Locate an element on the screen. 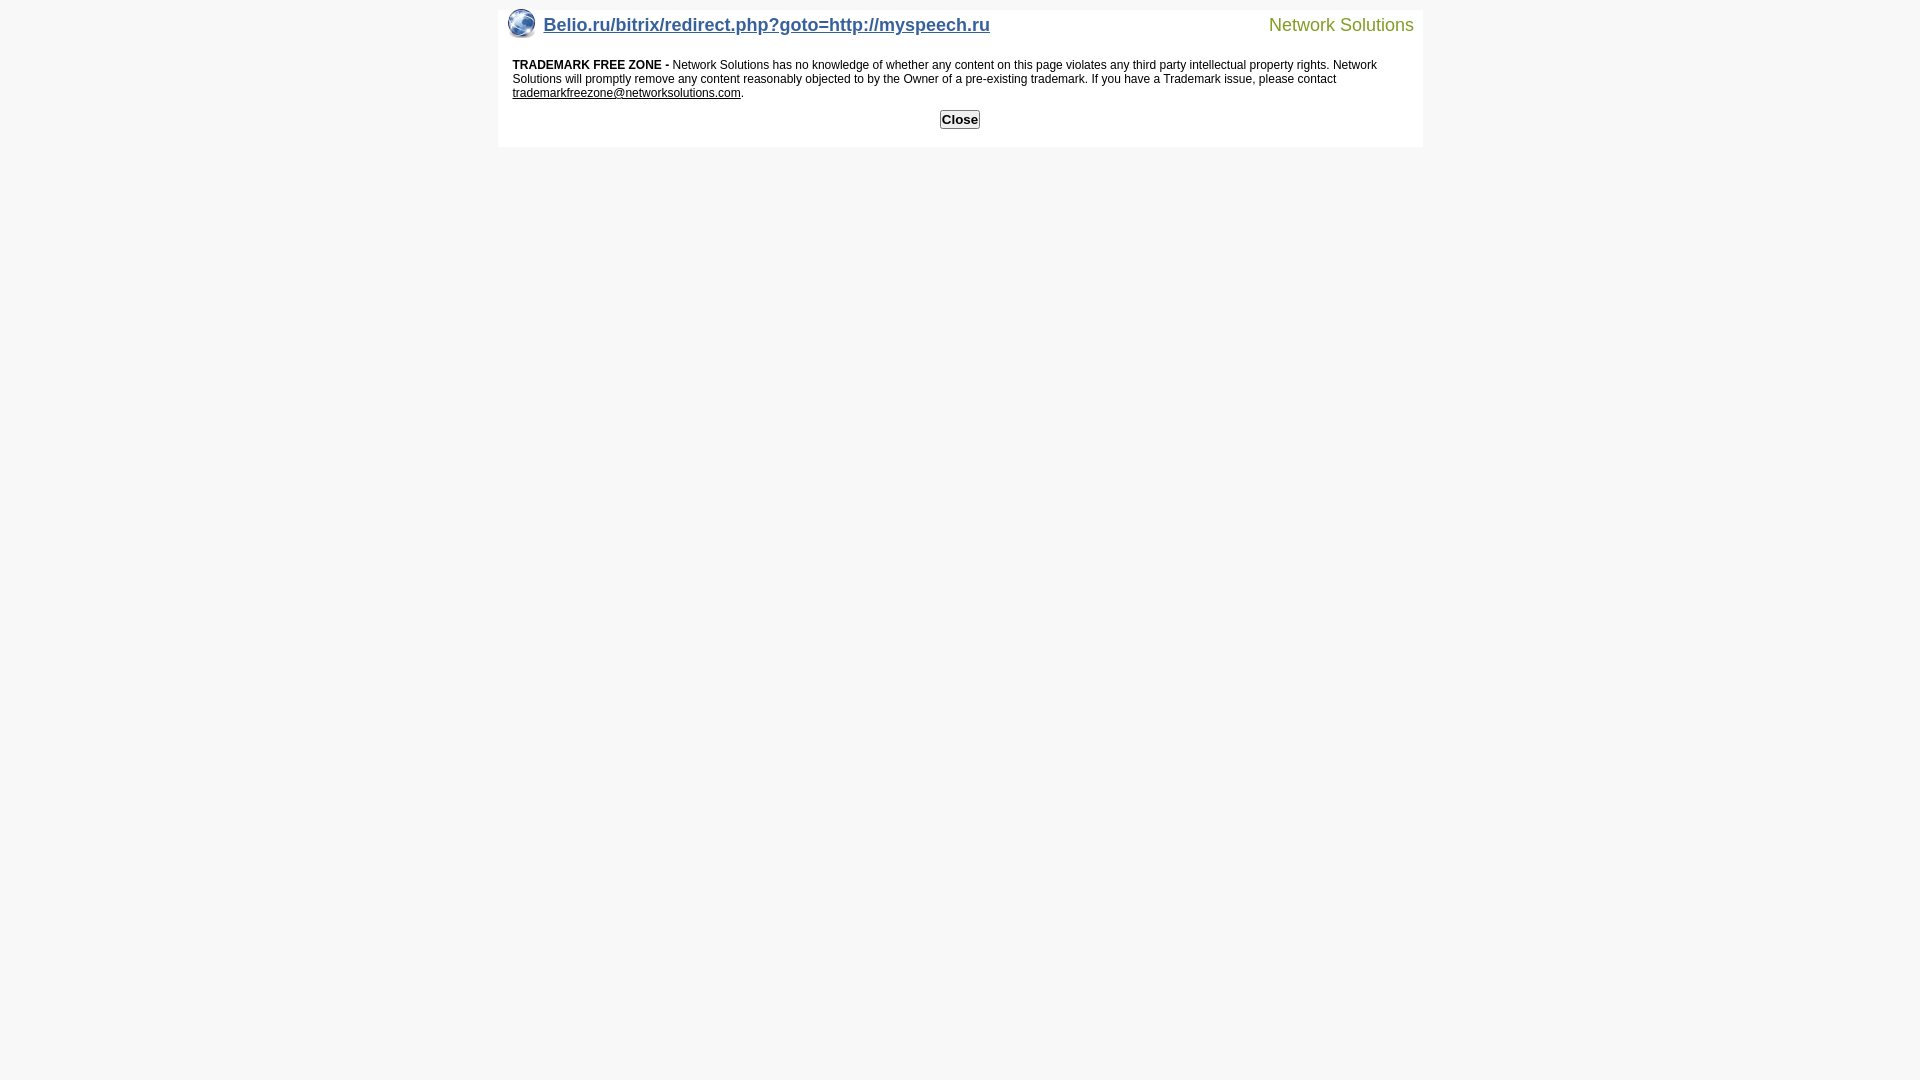 The width and height of the screenshot is (1920, 1080). Network Solutions is located at coordinates (1329, 24).